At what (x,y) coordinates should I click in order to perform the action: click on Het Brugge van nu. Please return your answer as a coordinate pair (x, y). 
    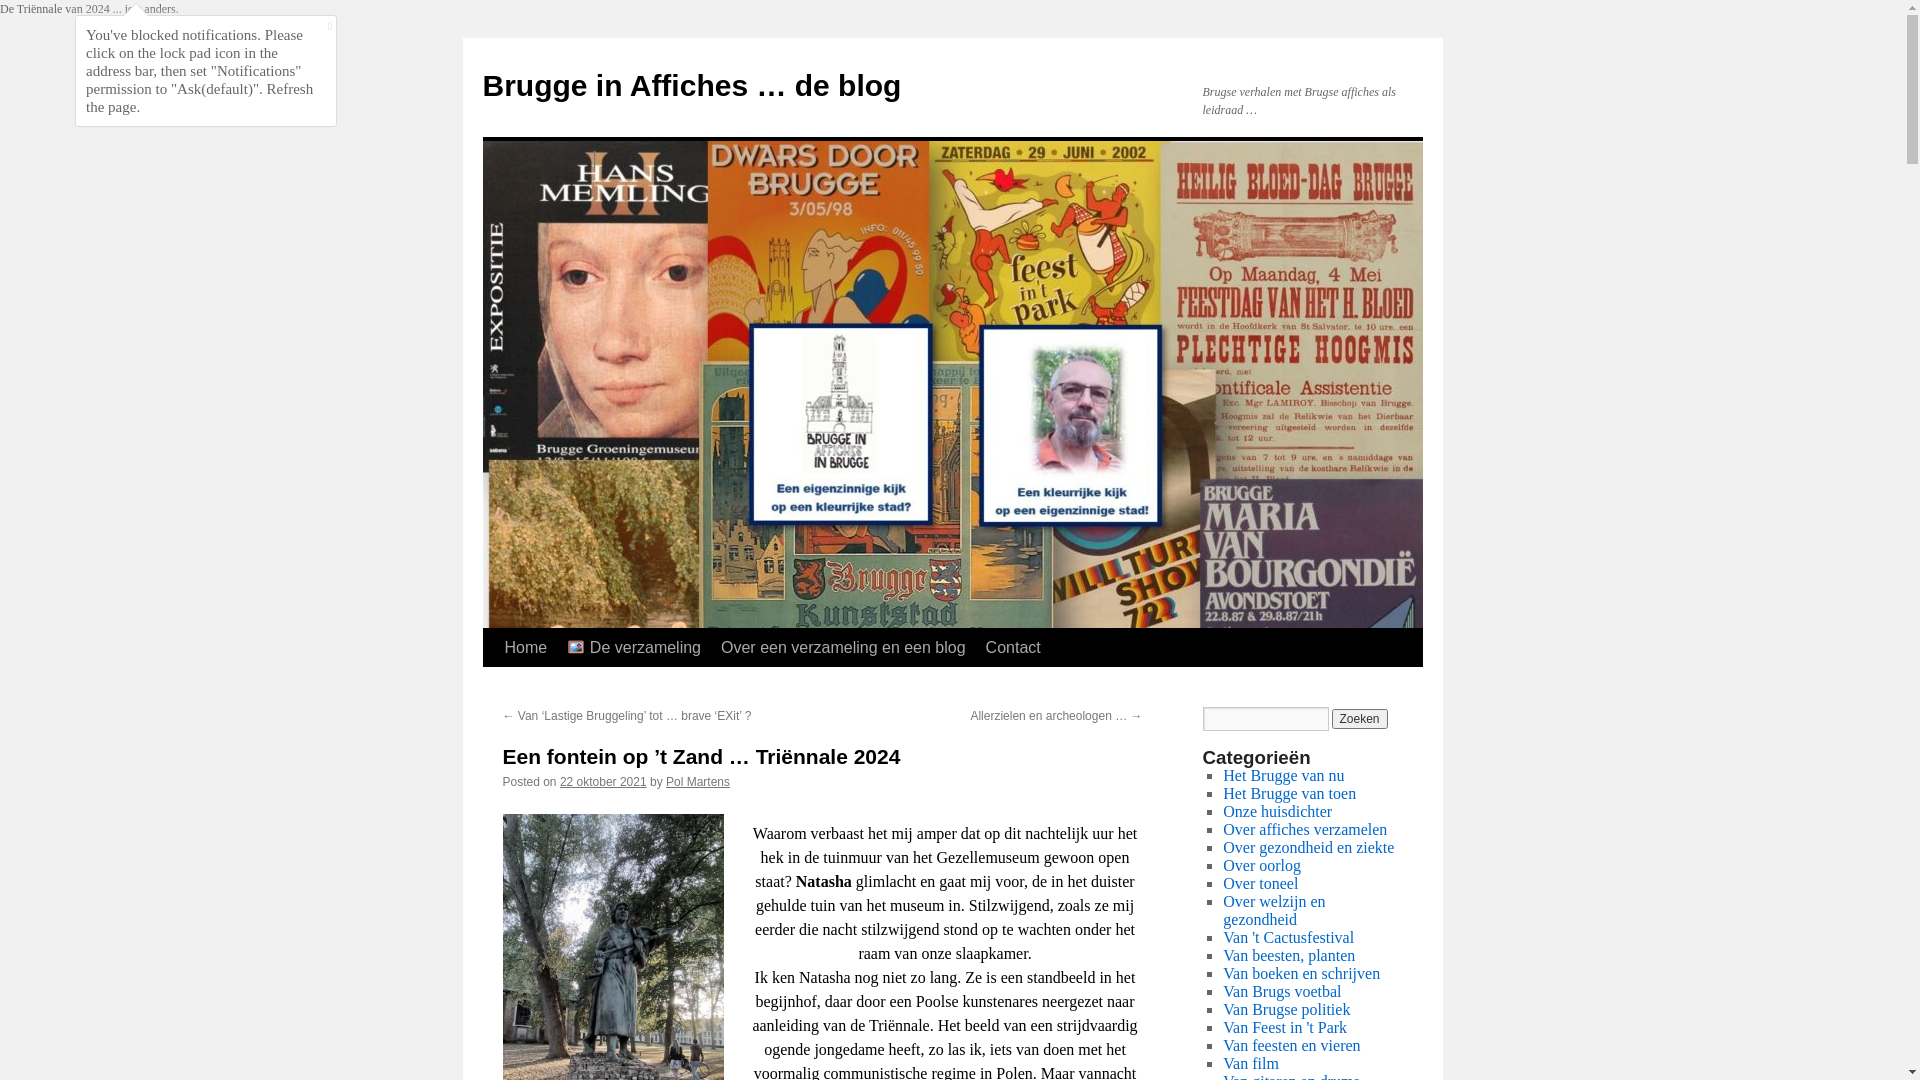
    Looking at the image, I should click on (1284, 776).